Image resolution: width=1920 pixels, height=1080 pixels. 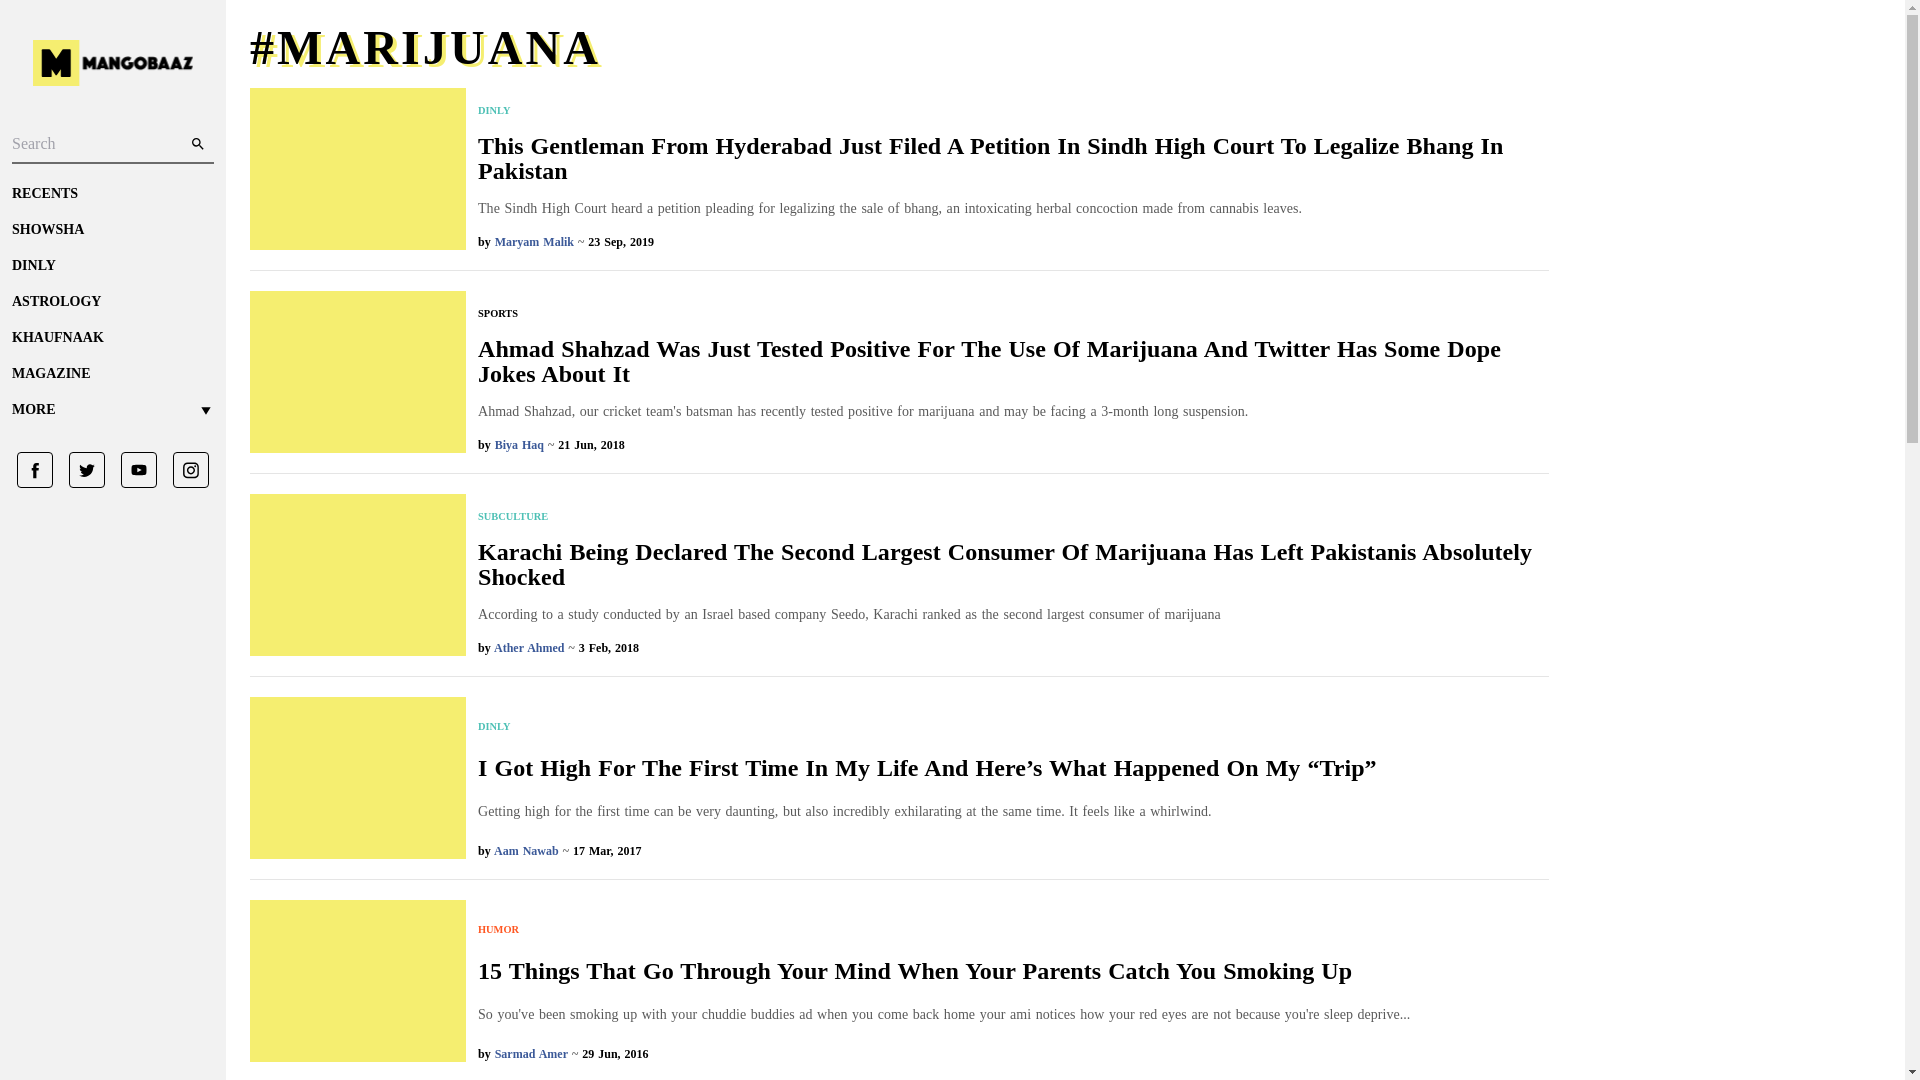 I want to click on DINLY, so click(x=112, y=266).